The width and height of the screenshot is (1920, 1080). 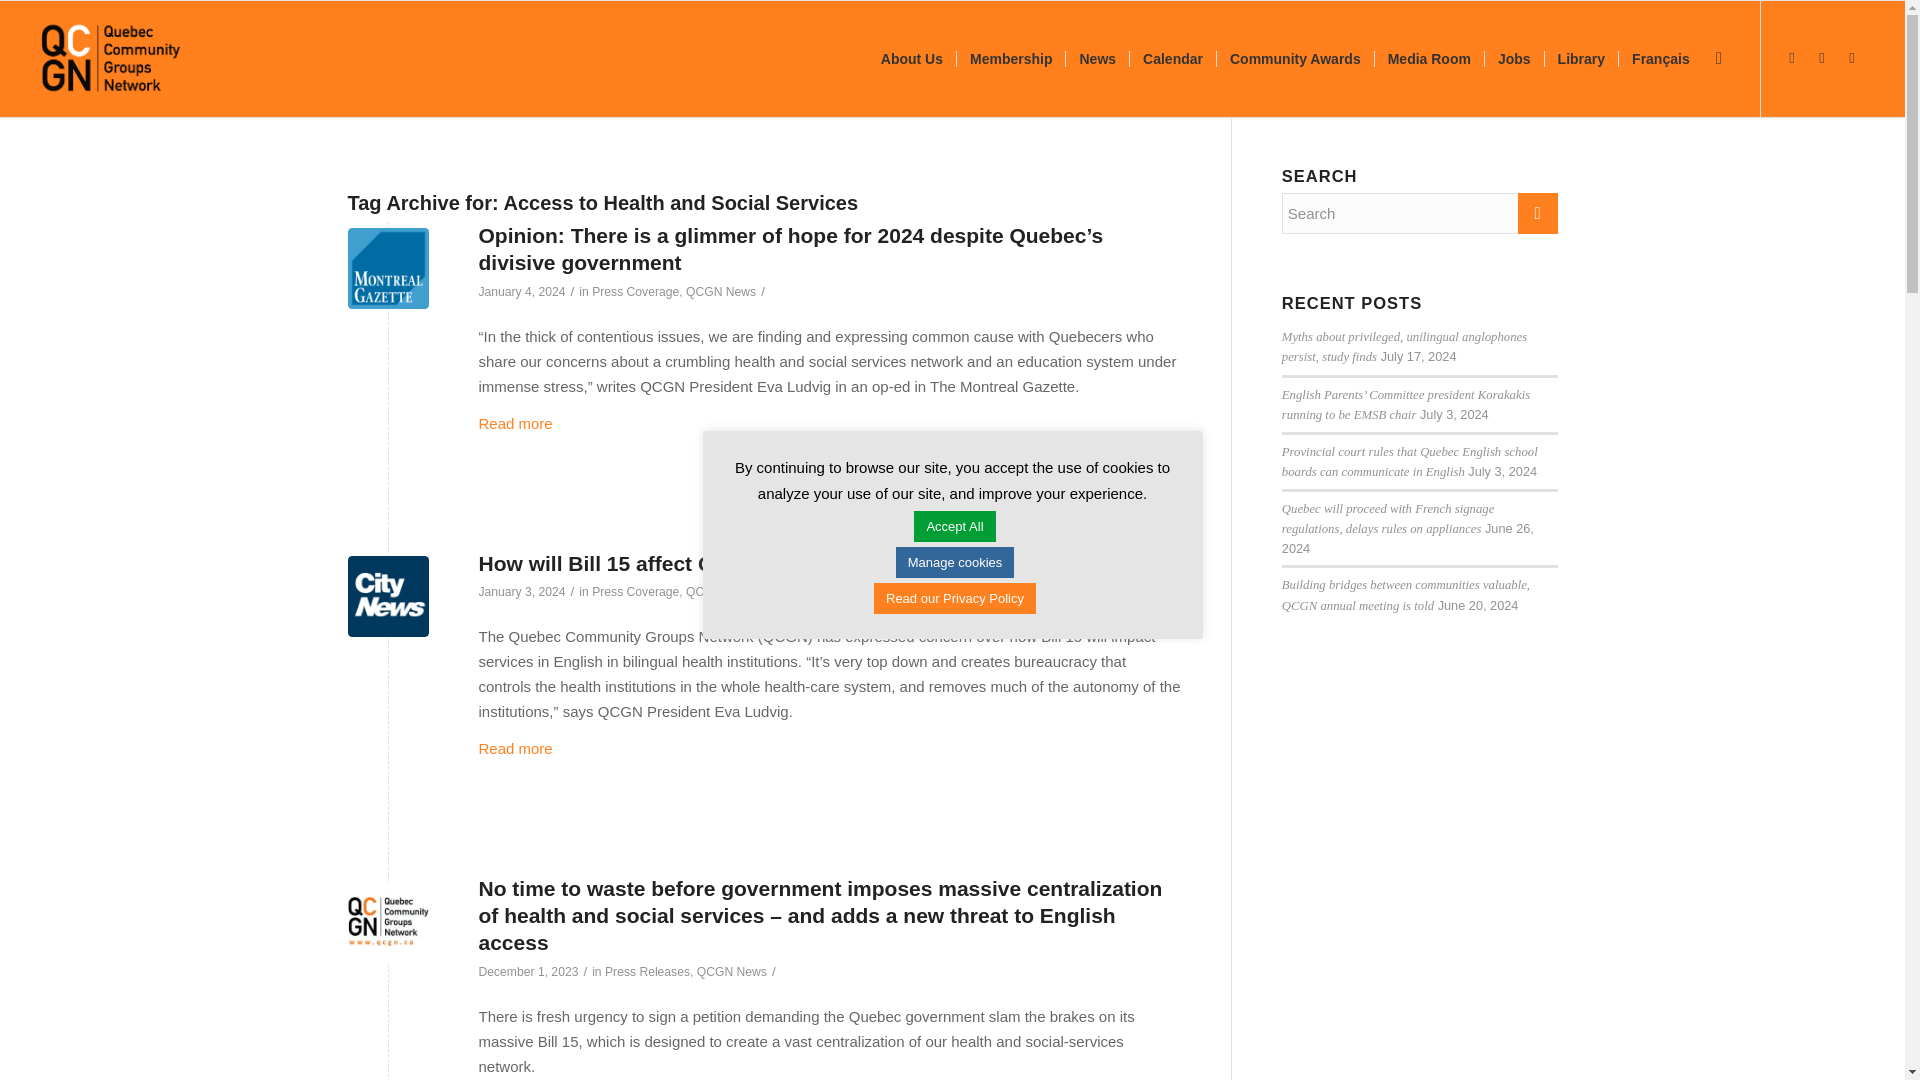 What do you see at coordinates (111, 58) in the screenshot?
I see `qcgn-pan-trans-white` at bounding box center [111, 58].